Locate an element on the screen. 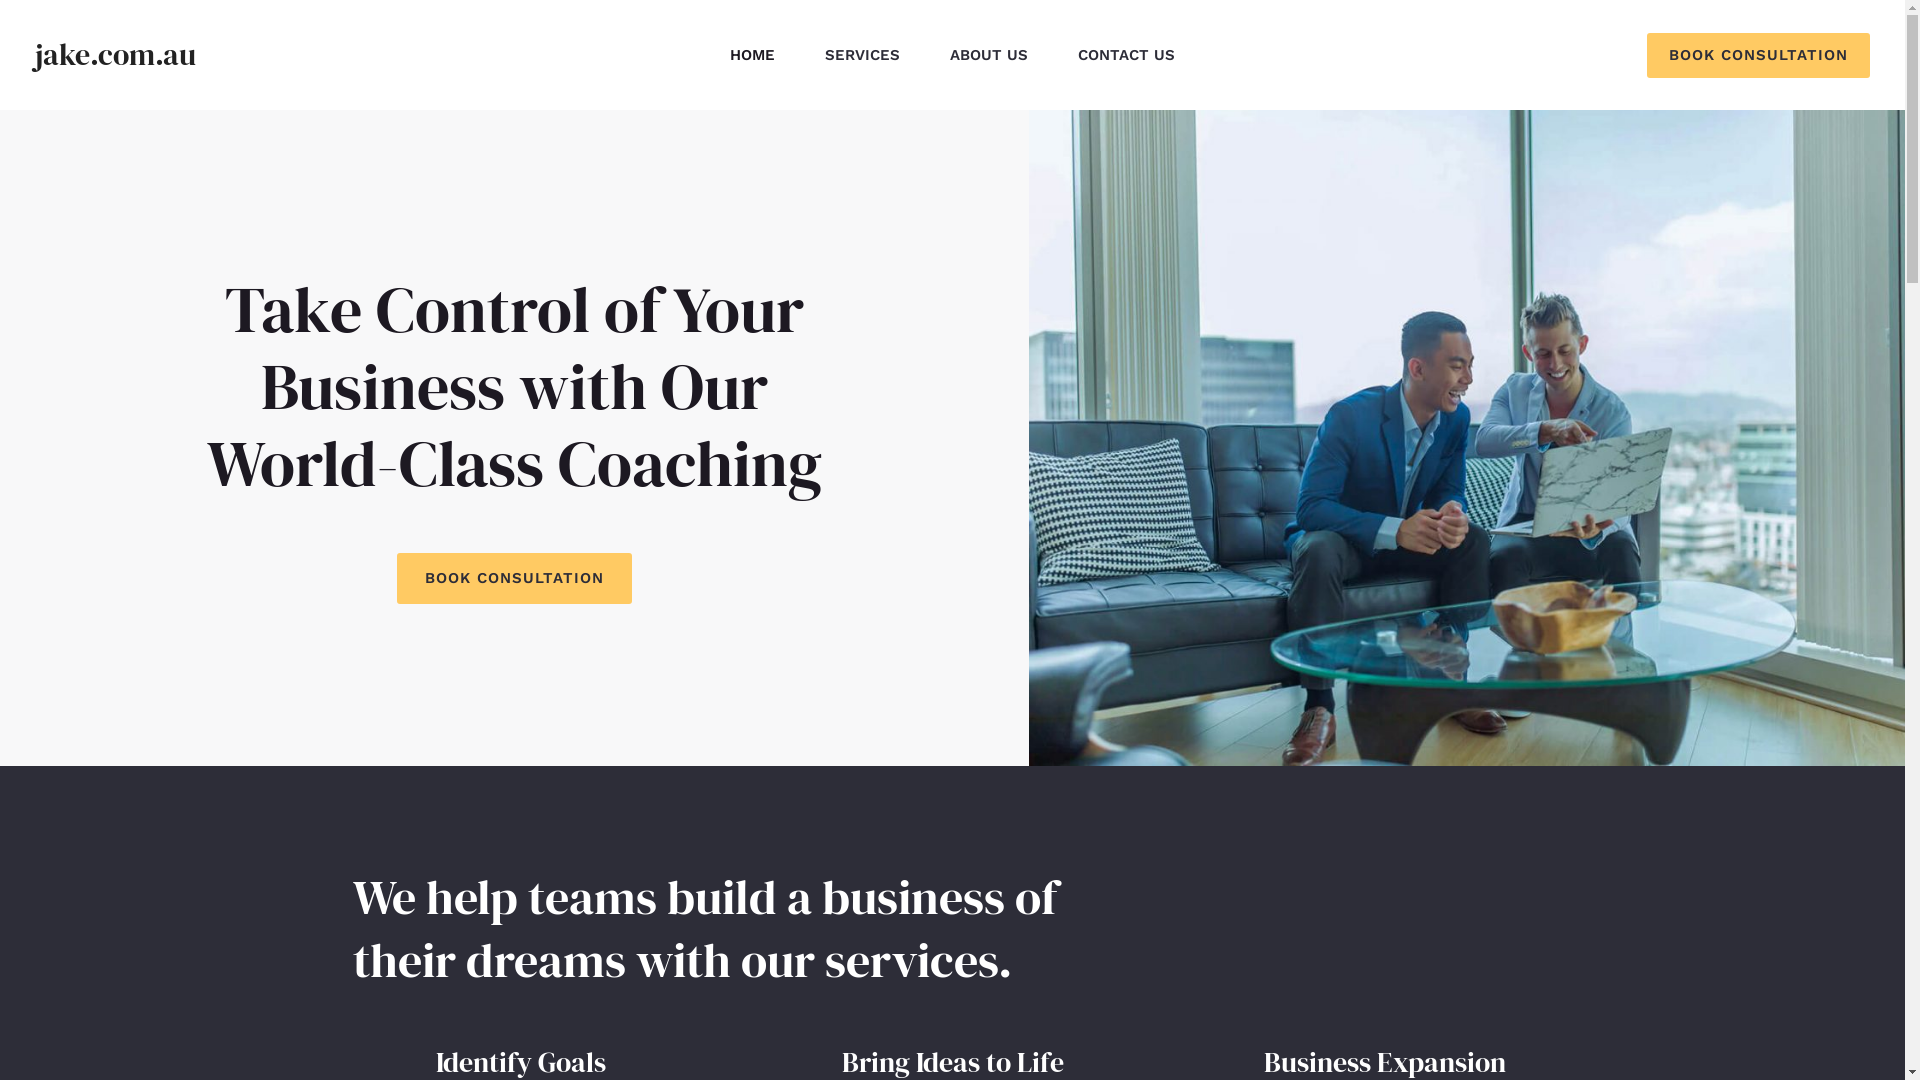 Image resolution: width=1920 pixels, height=1080 pixels. BOOK CONSULTATION is located at coordinates (1758, 54).